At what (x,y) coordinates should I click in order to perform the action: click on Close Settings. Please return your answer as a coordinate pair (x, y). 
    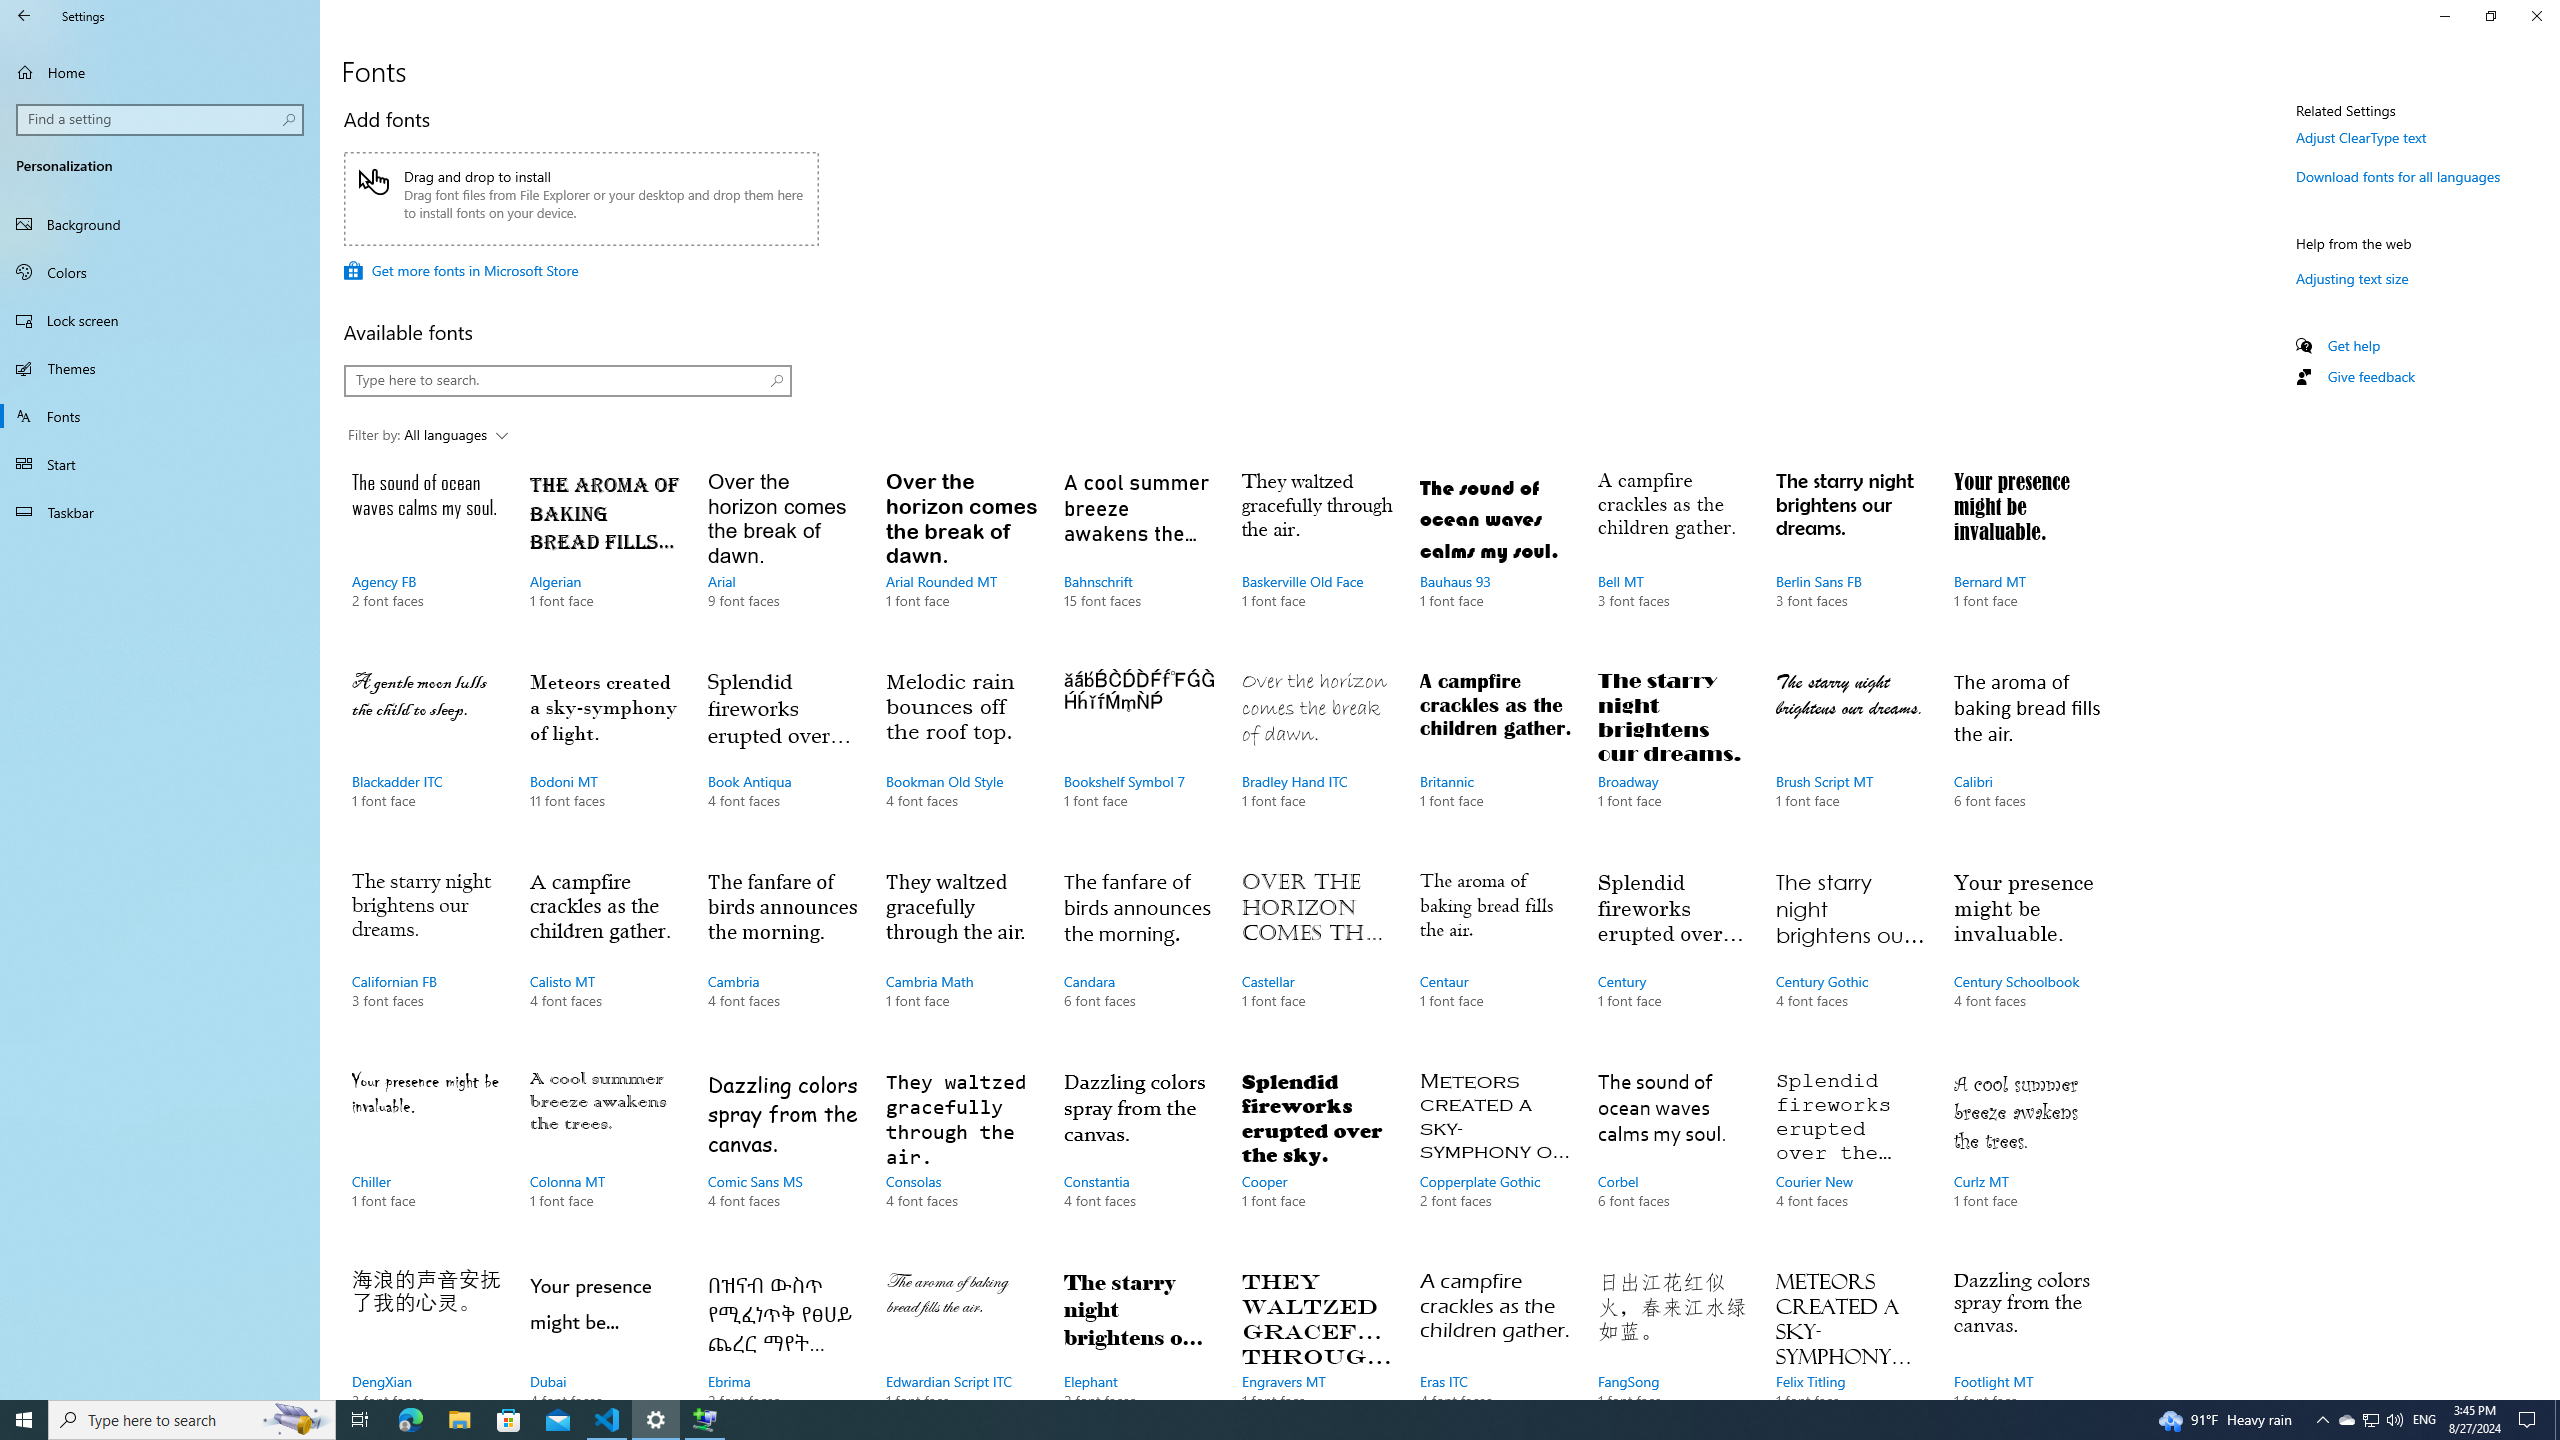
    Looking at the image, I should click on (2536, 16).